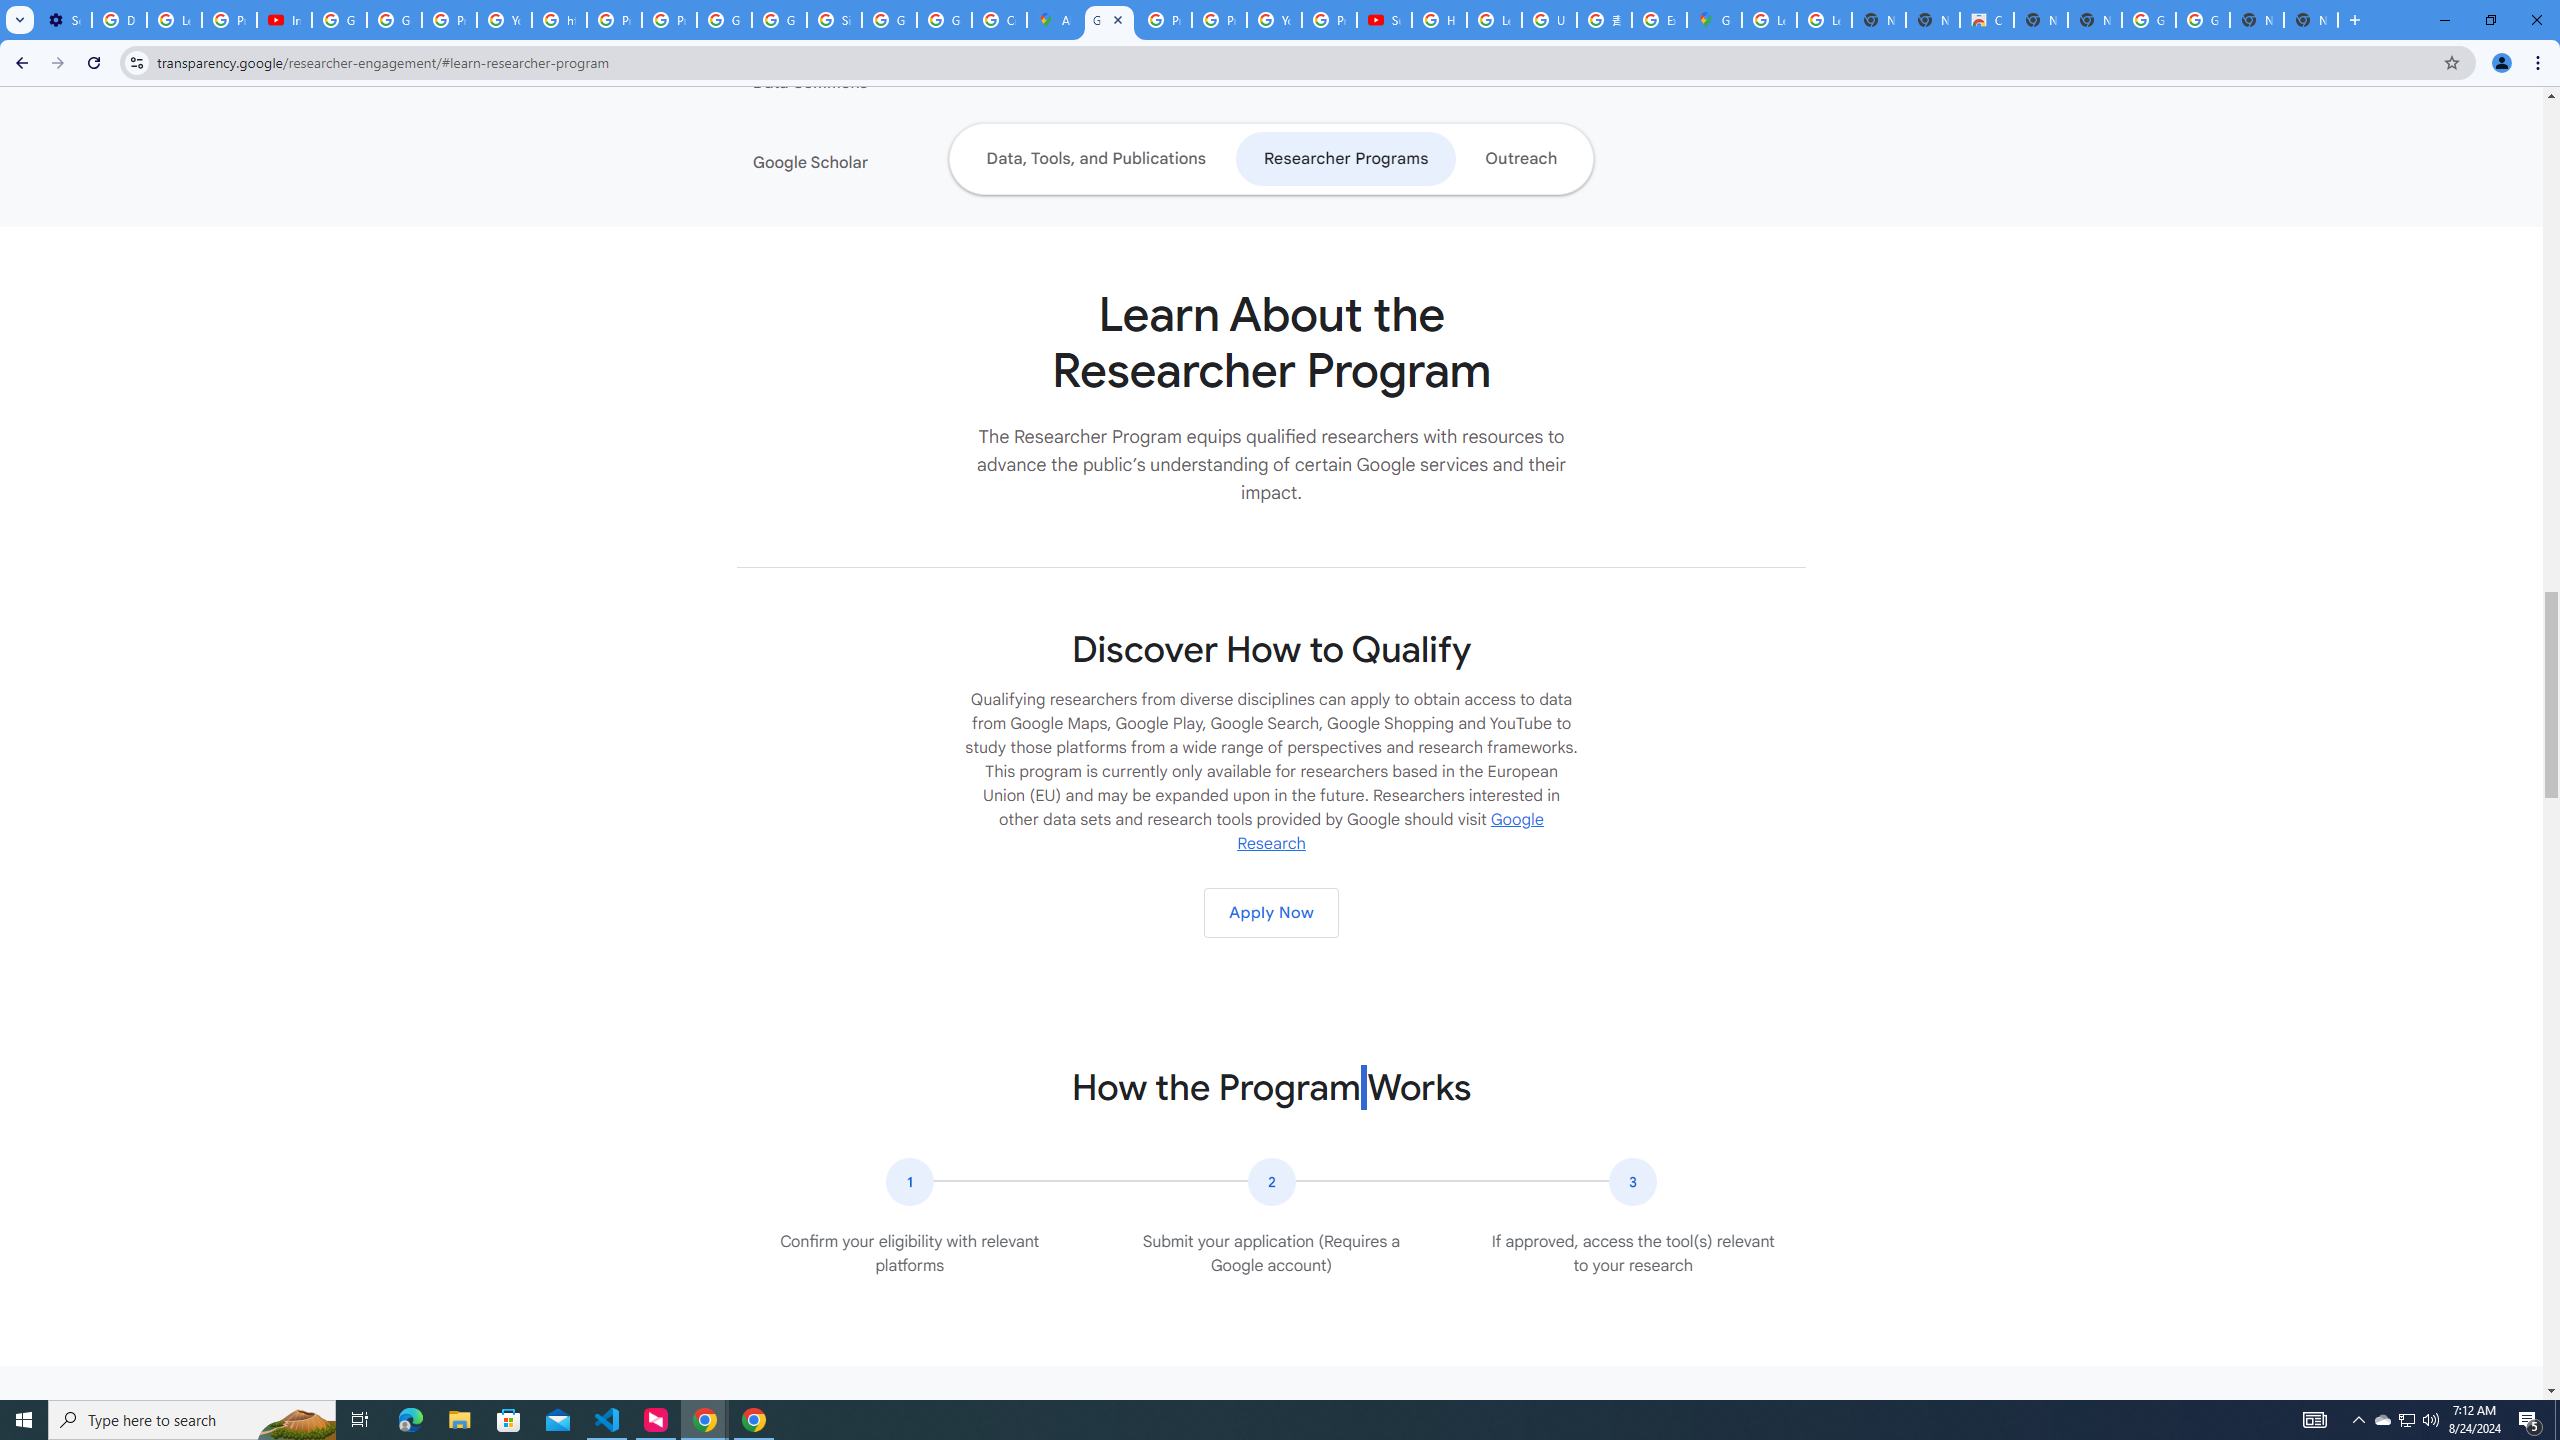 This screenshot has width=2560, height=1440. I want to click on Apply Now, so click(1270, 912).